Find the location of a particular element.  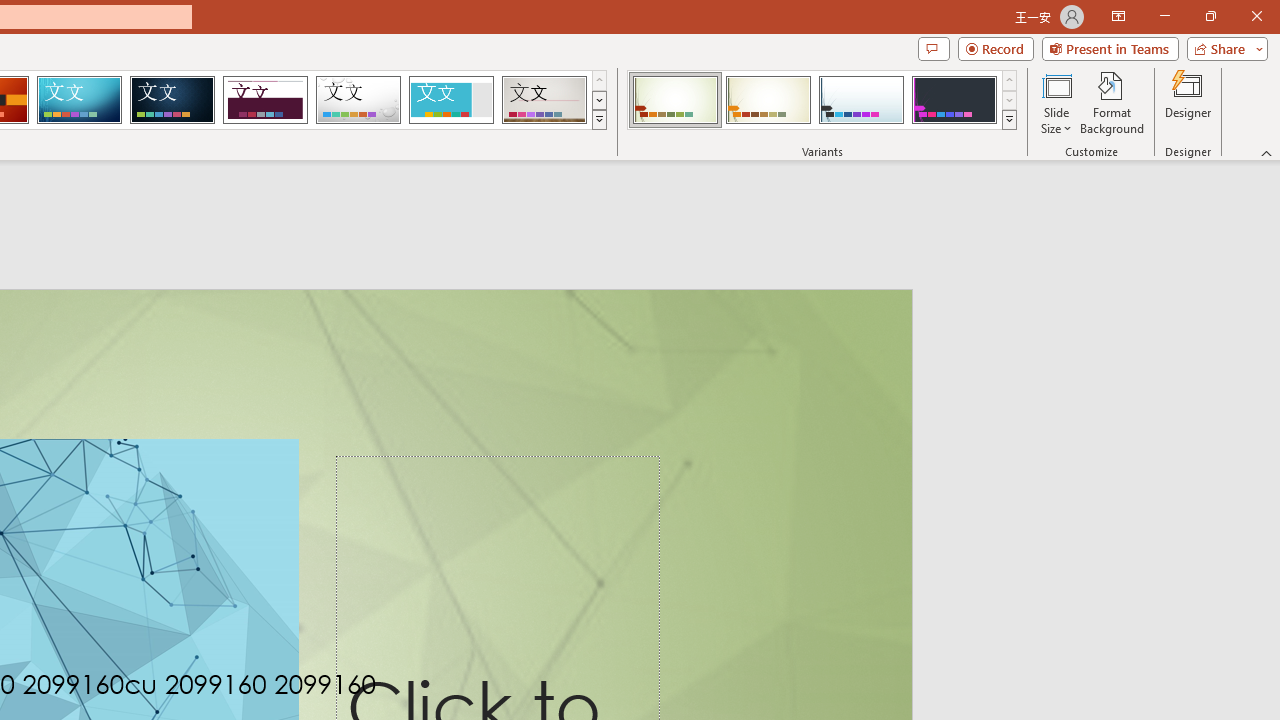

Slide Size is located at coordinates (1056, 102).